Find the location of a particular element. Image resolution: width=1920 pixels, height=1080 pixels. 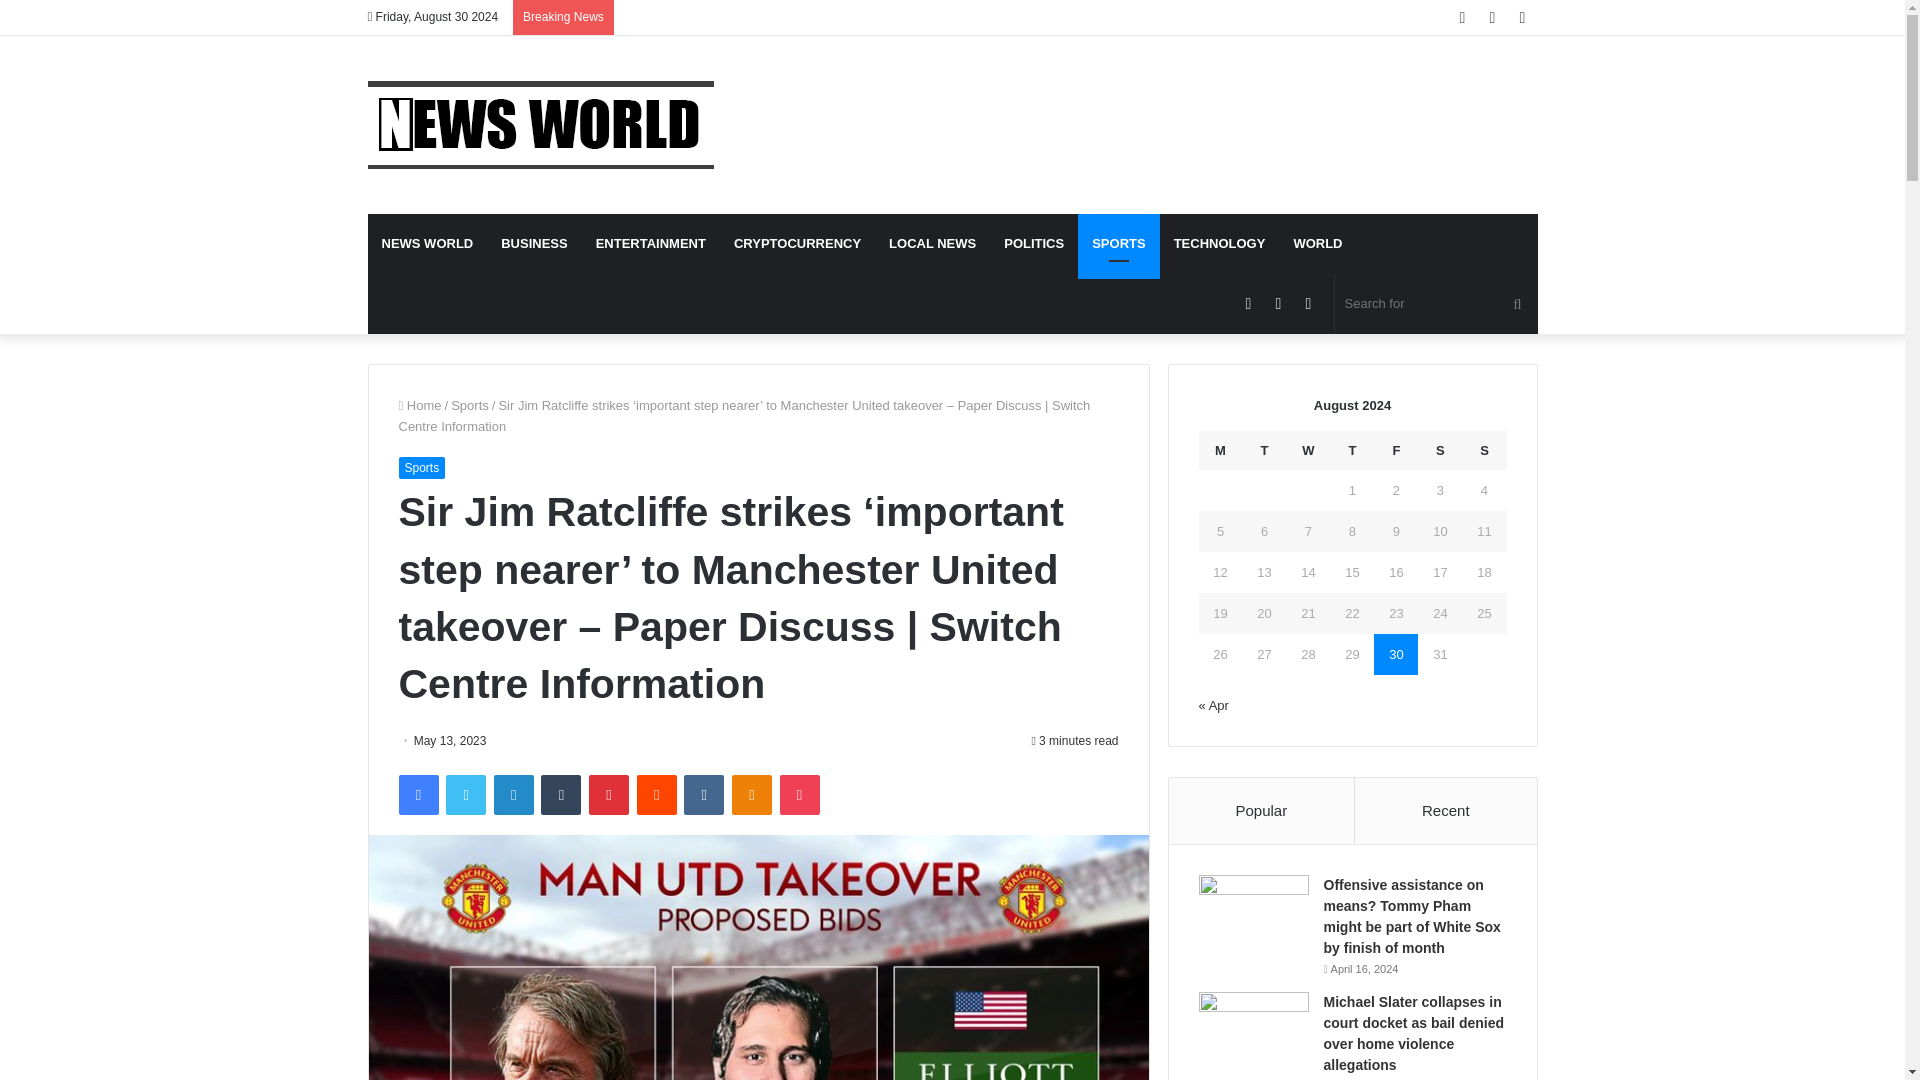

Twitter is located at coordinates (465, 795).